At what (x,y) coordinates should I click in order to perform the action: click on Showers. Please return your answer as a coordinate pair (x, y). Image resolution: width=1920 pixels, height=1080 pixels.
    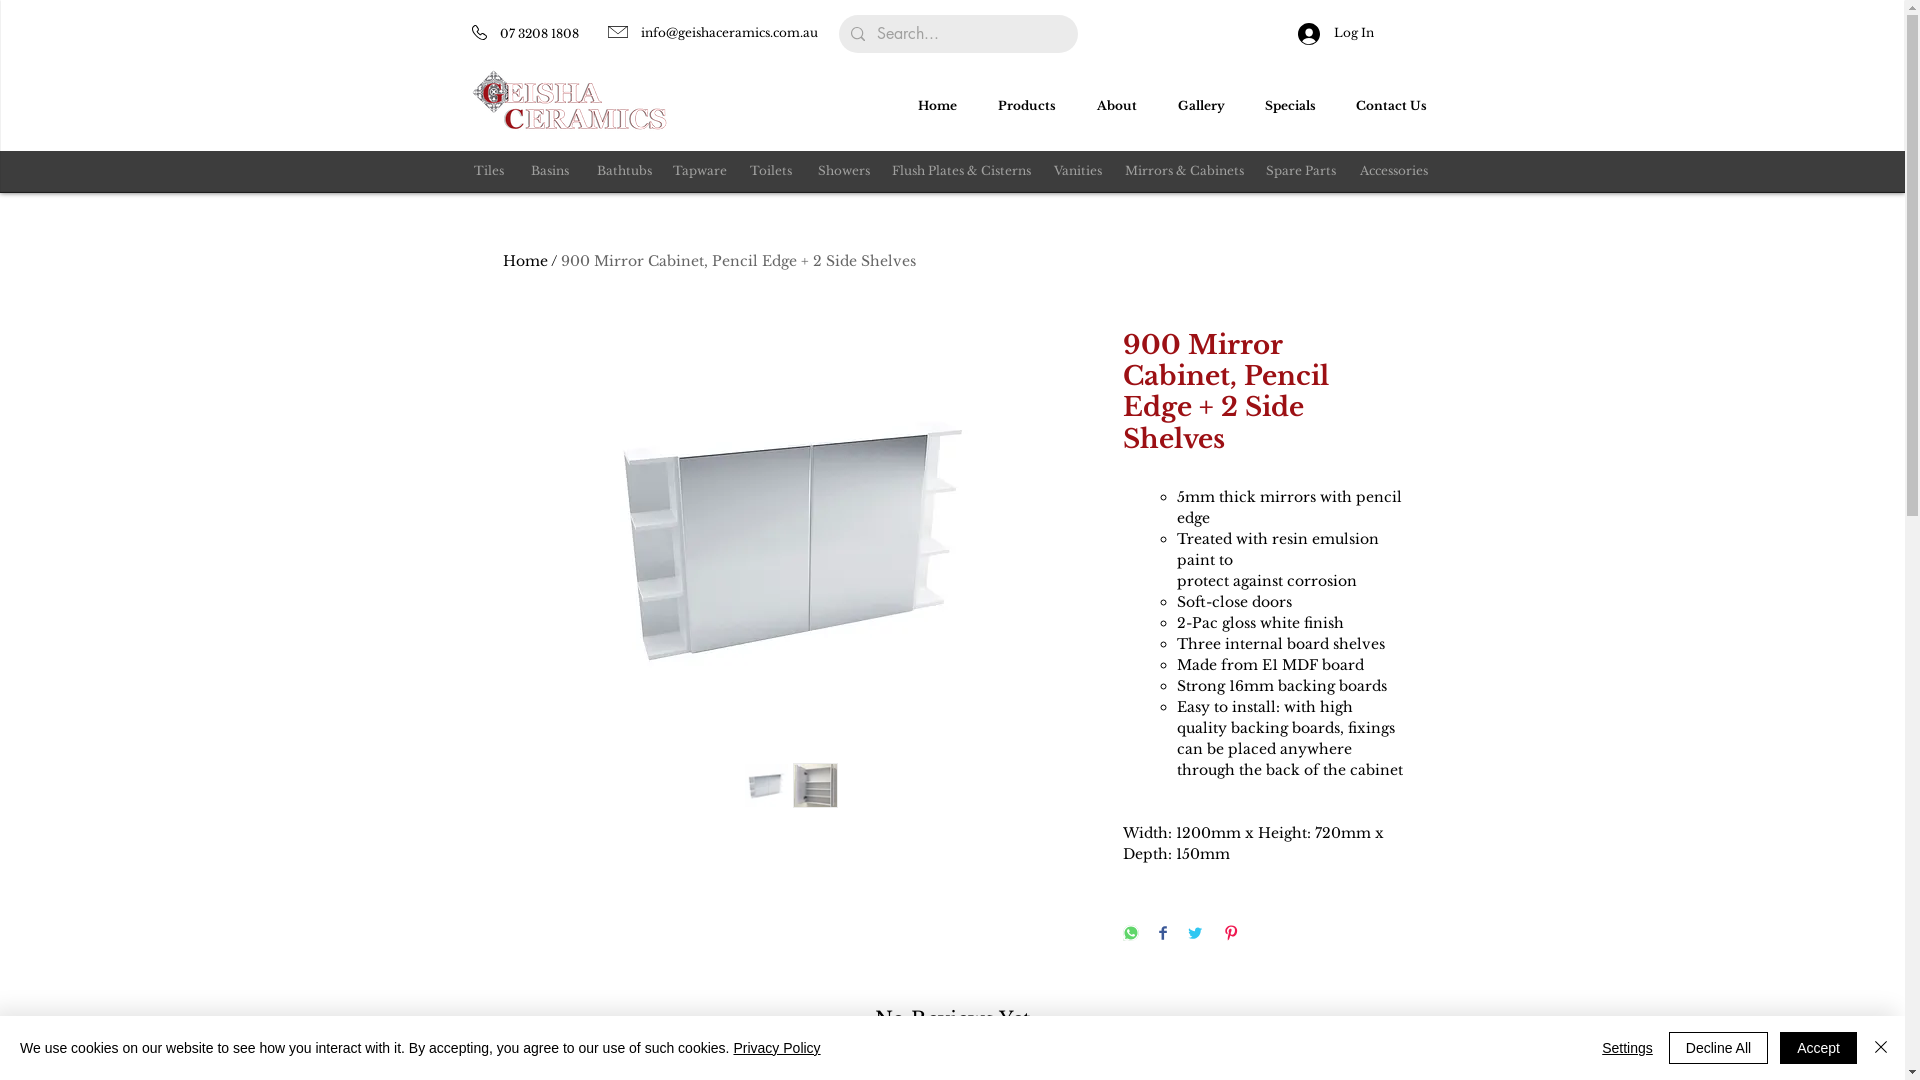
    Looking at the image, I should click on (844, 172).